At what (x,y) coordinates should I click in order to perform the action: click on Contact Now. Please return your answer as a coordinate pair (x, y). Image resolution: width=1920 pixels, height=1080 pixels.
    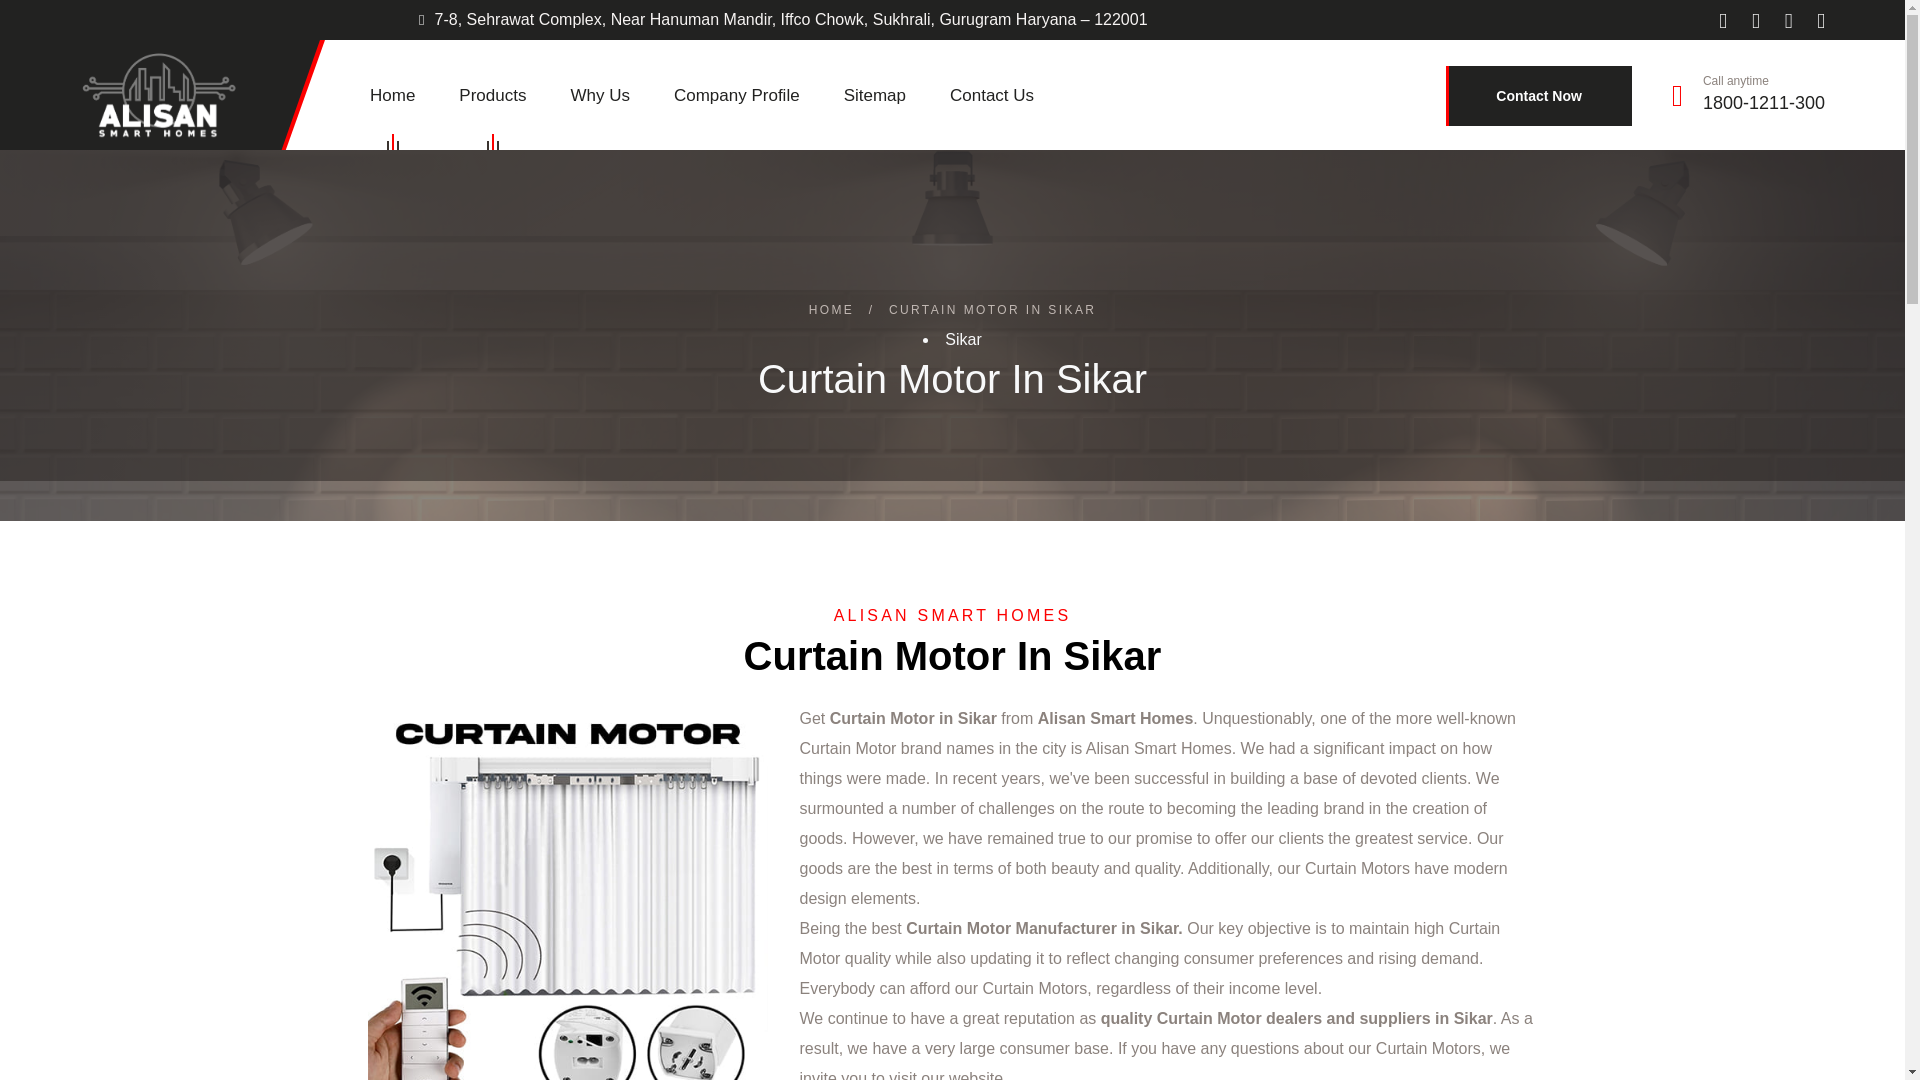
    Looking at the image, I should click on (1538, 96).